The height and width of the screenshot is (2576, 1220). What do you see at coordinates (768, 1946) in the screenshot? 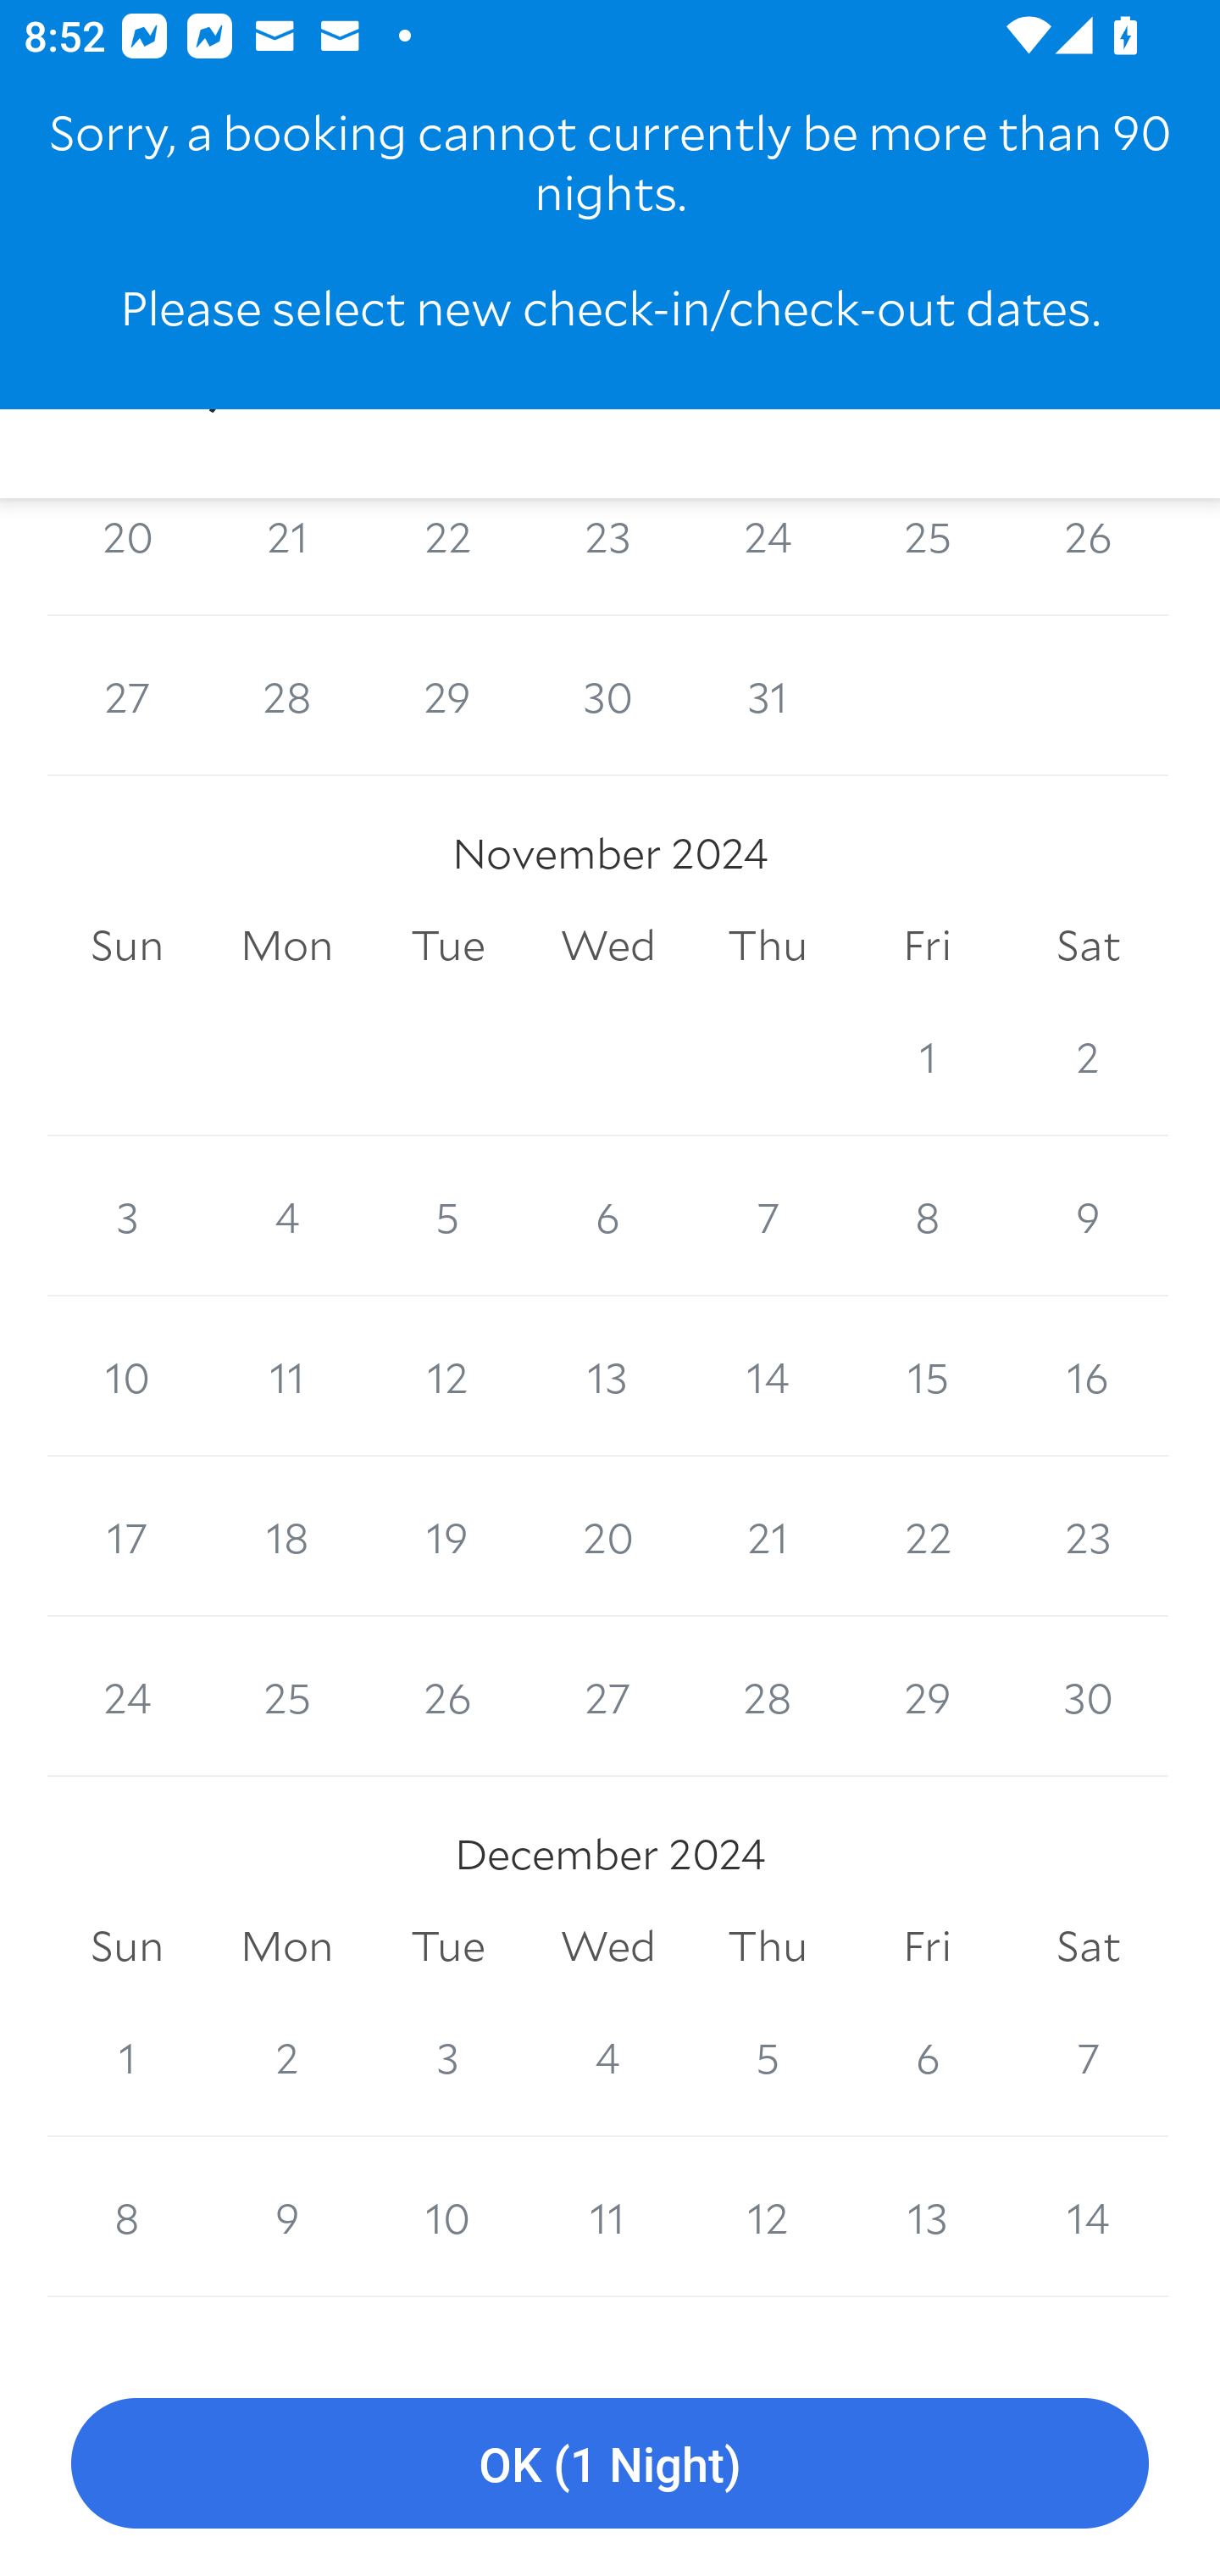
I see `Thu` at bounding box center [768, 1946].